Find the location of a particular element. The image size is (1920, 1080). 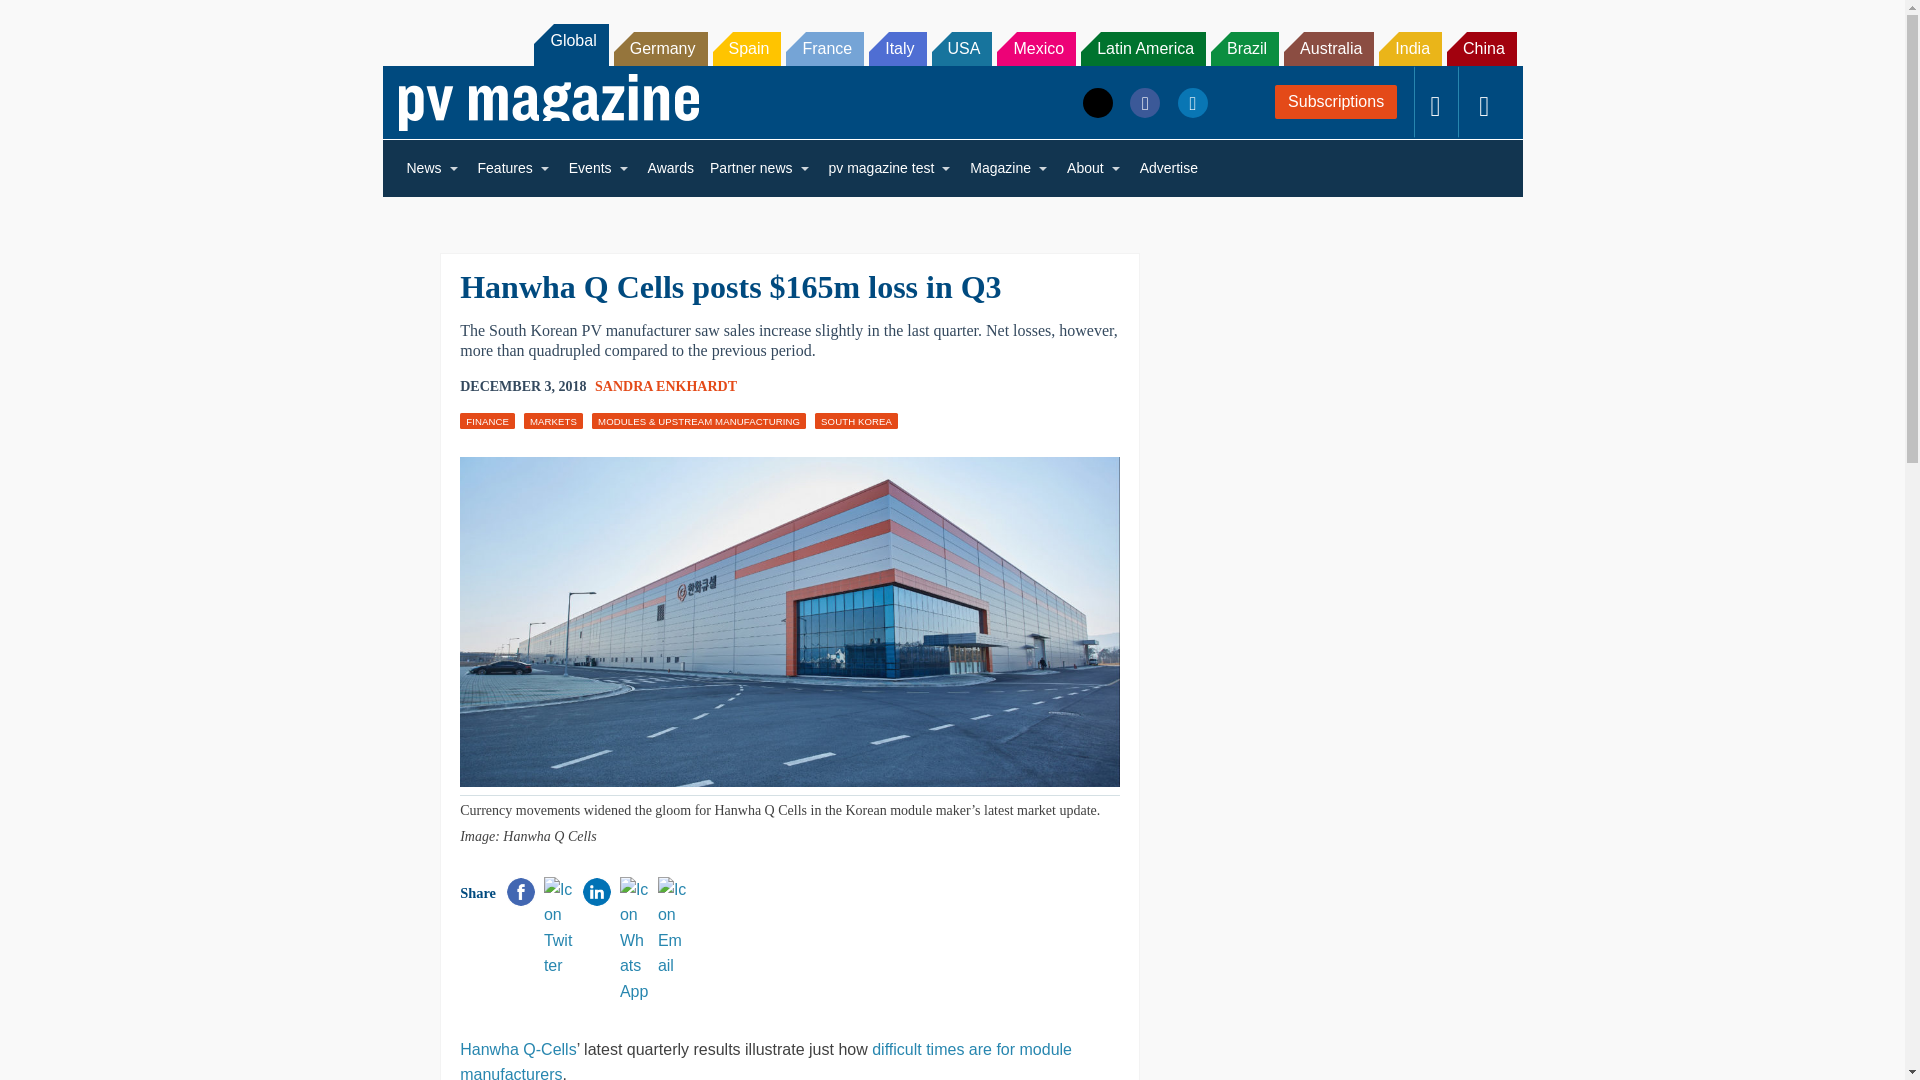

Brazil is located at coordinates (1244, 48).